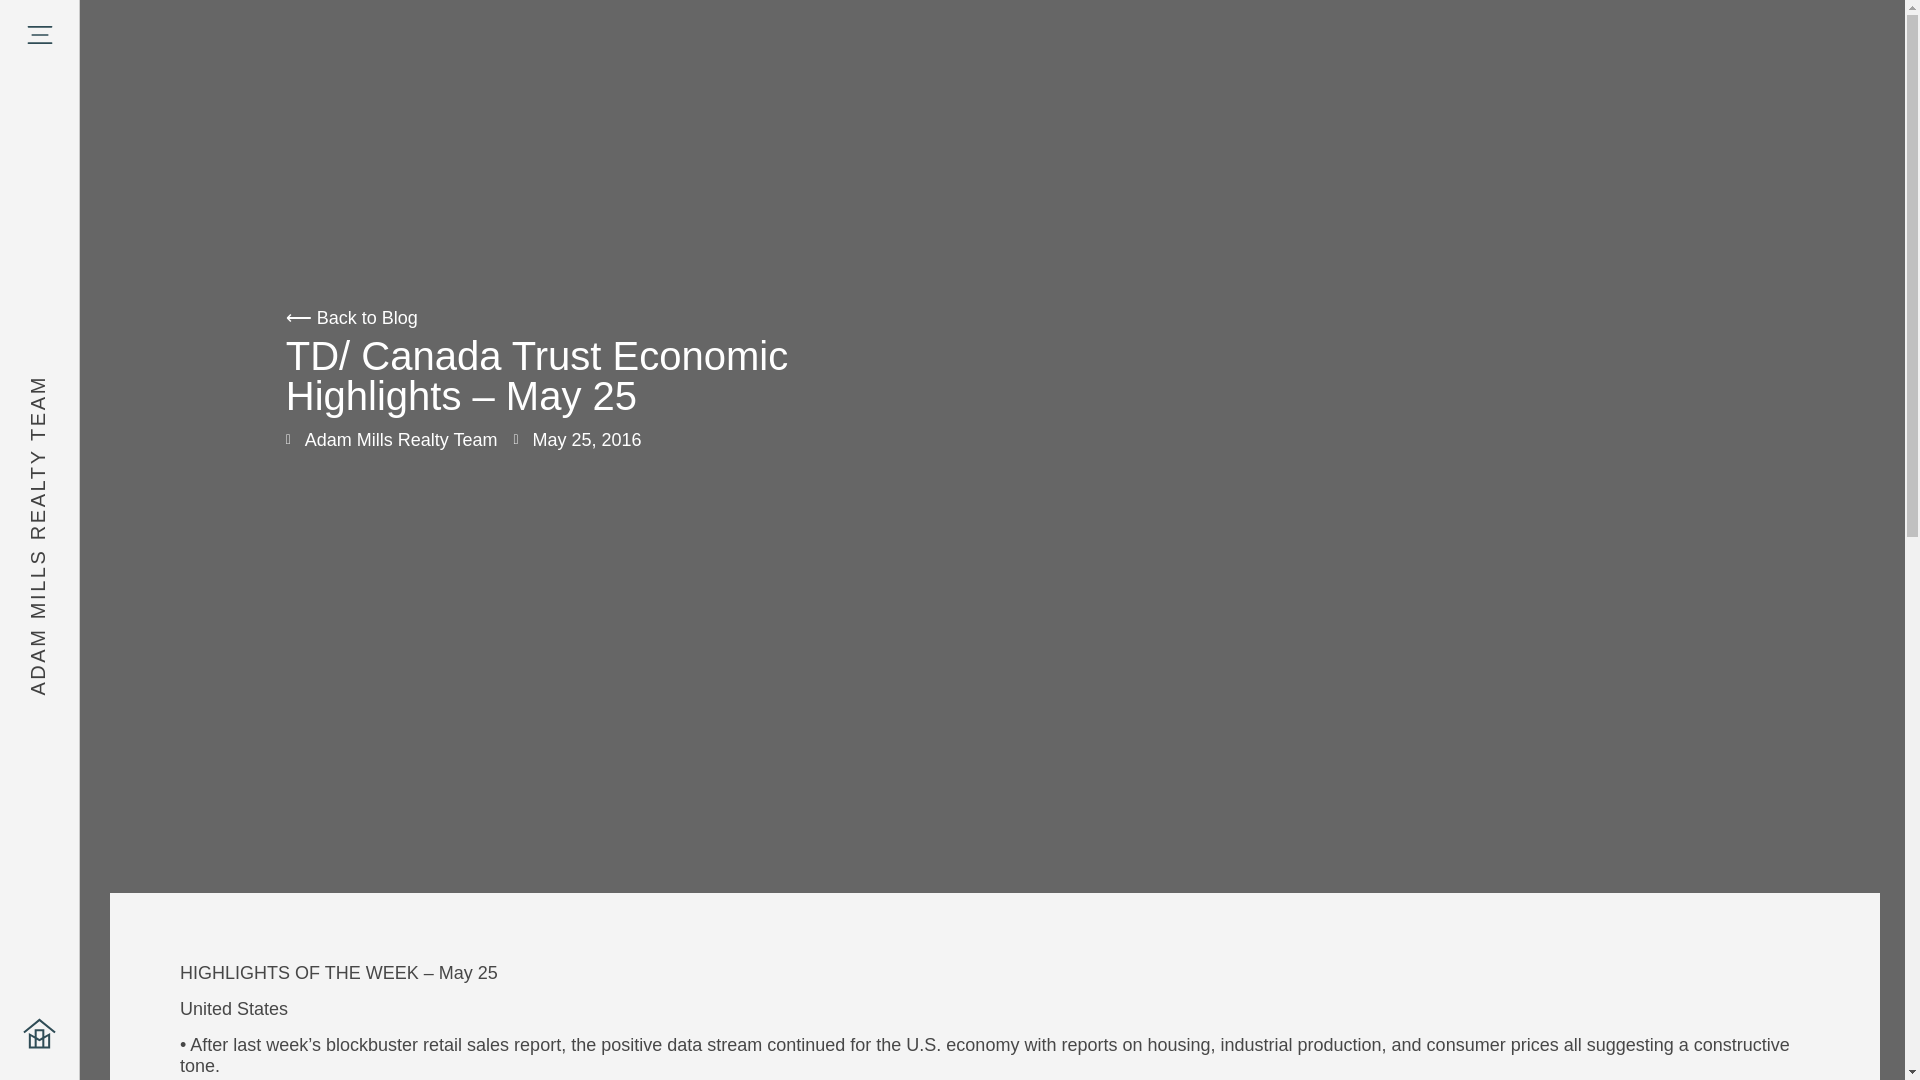 This screenshot has width=1920, height=1080. What do you see at coordinates (576, 440) in the screenshot?
I see `May 25, 2016` at bounding box center [576, 440].